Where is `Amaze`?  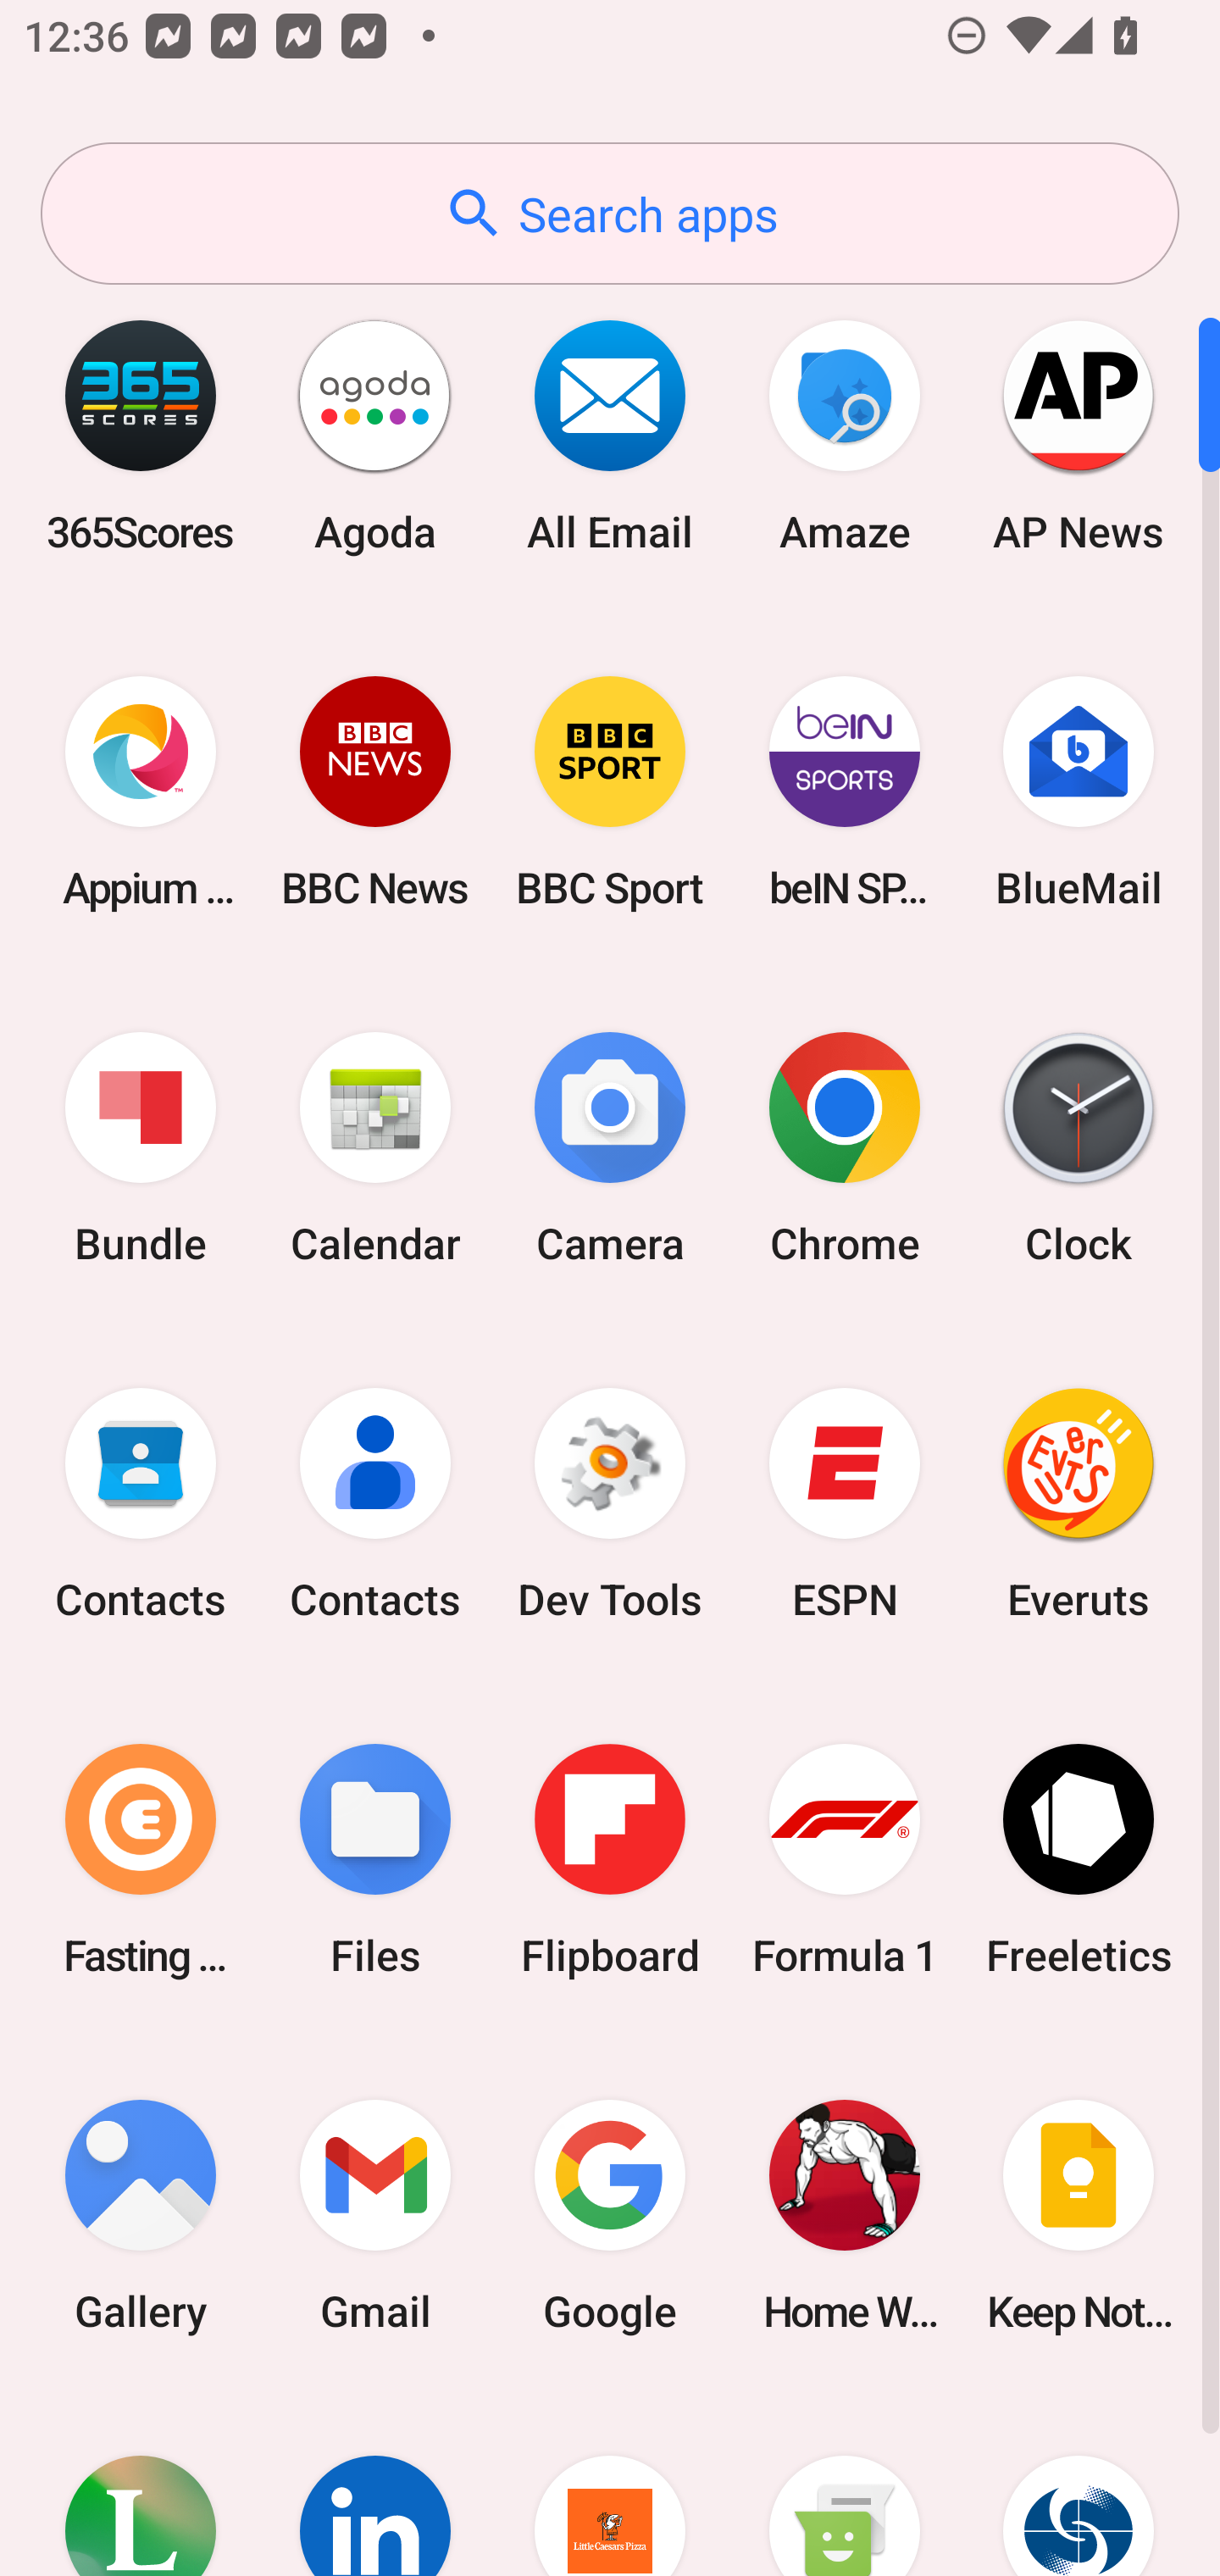
Amaze is located at coordinates (844, 436).